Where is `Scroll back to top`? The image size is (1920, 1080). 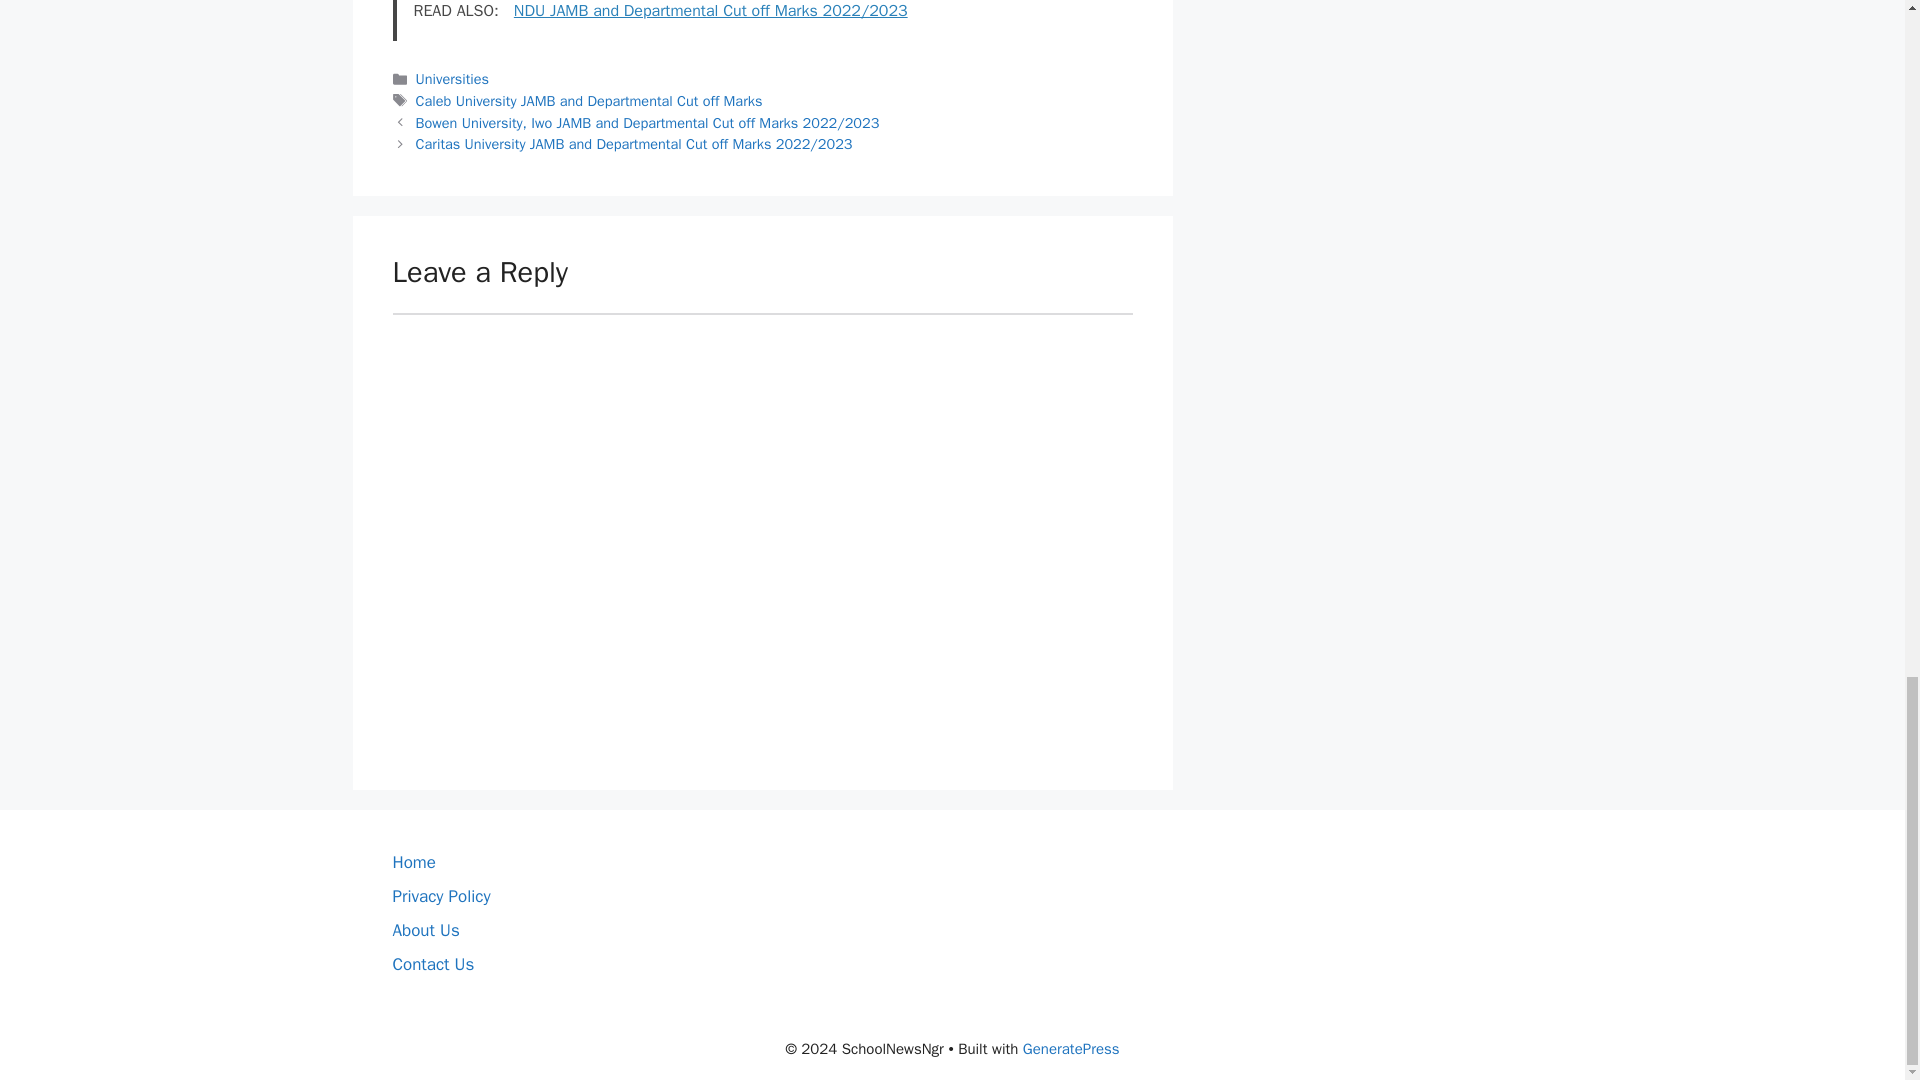 Scroll back to top is located at coordinates (1855, 187).